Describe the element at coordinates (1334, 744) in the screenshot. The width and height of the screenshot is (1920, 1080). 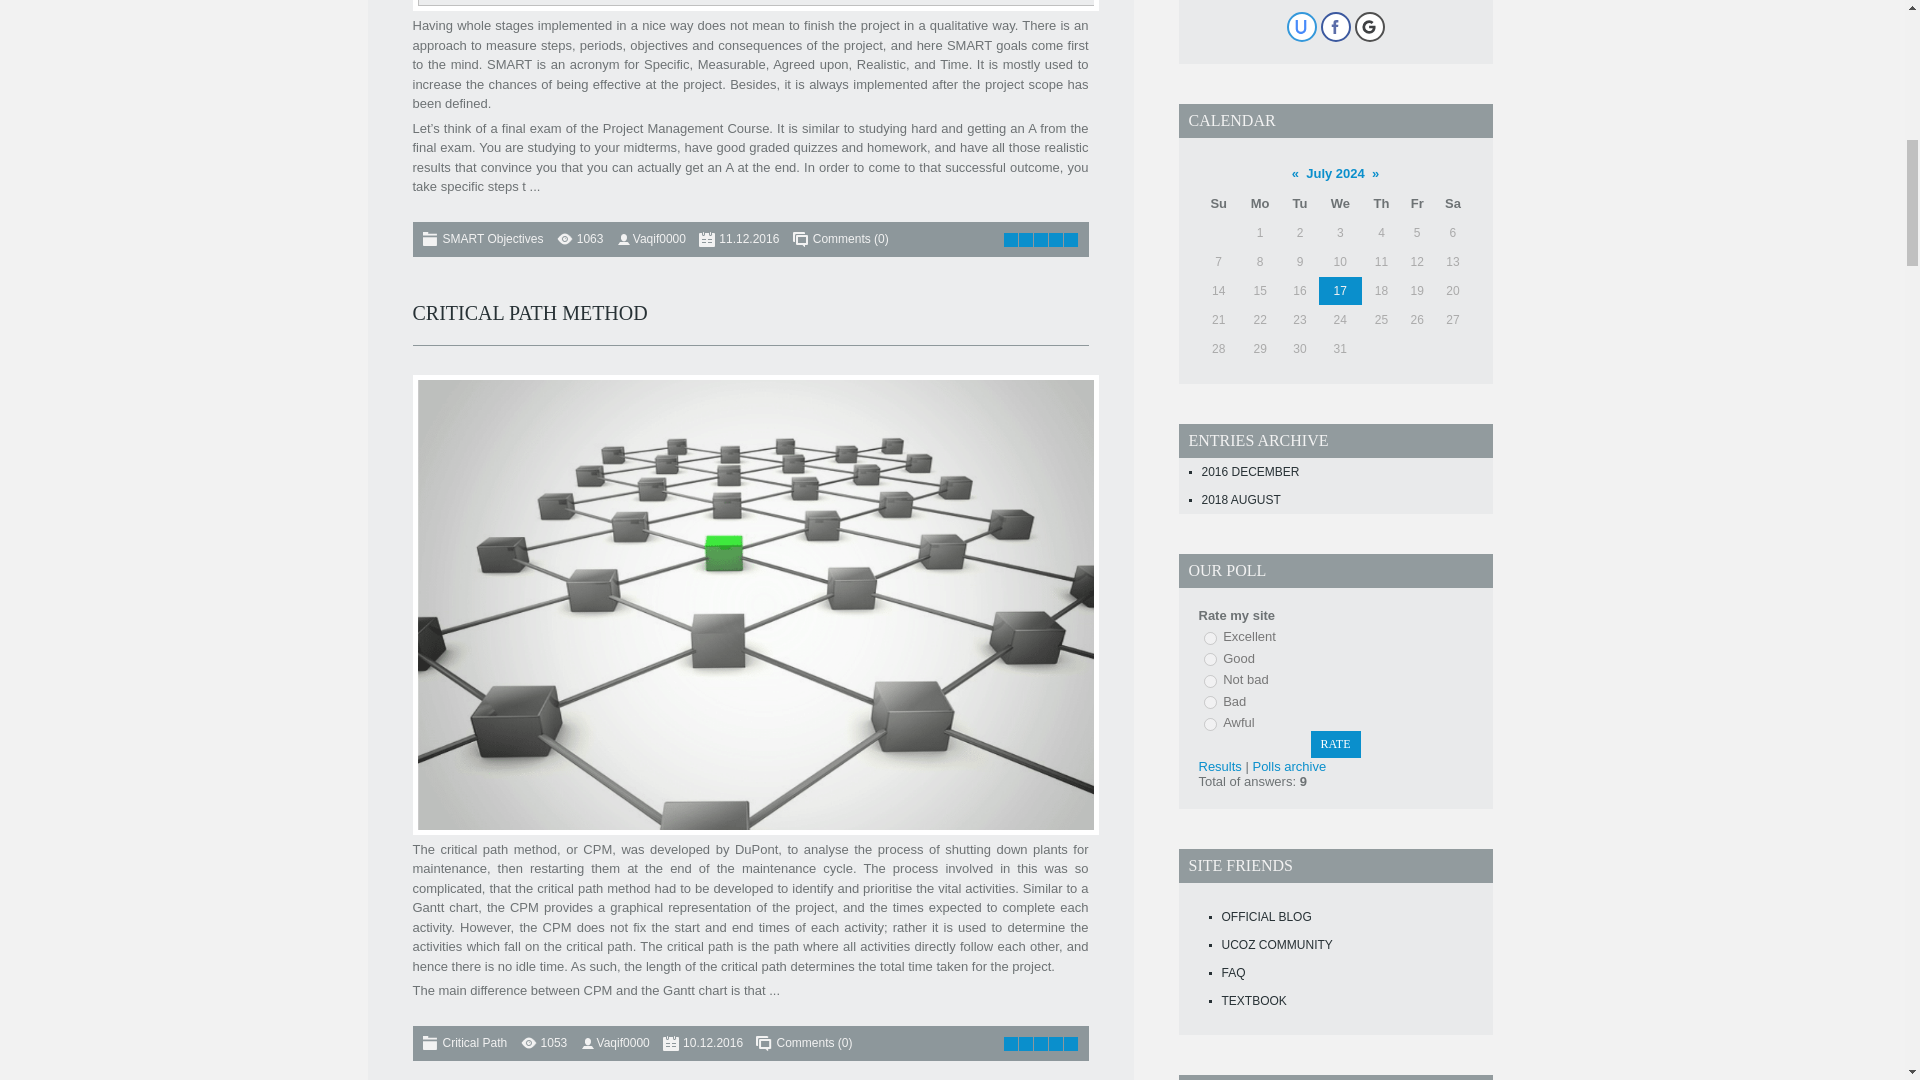
I see `Rate` at that location.